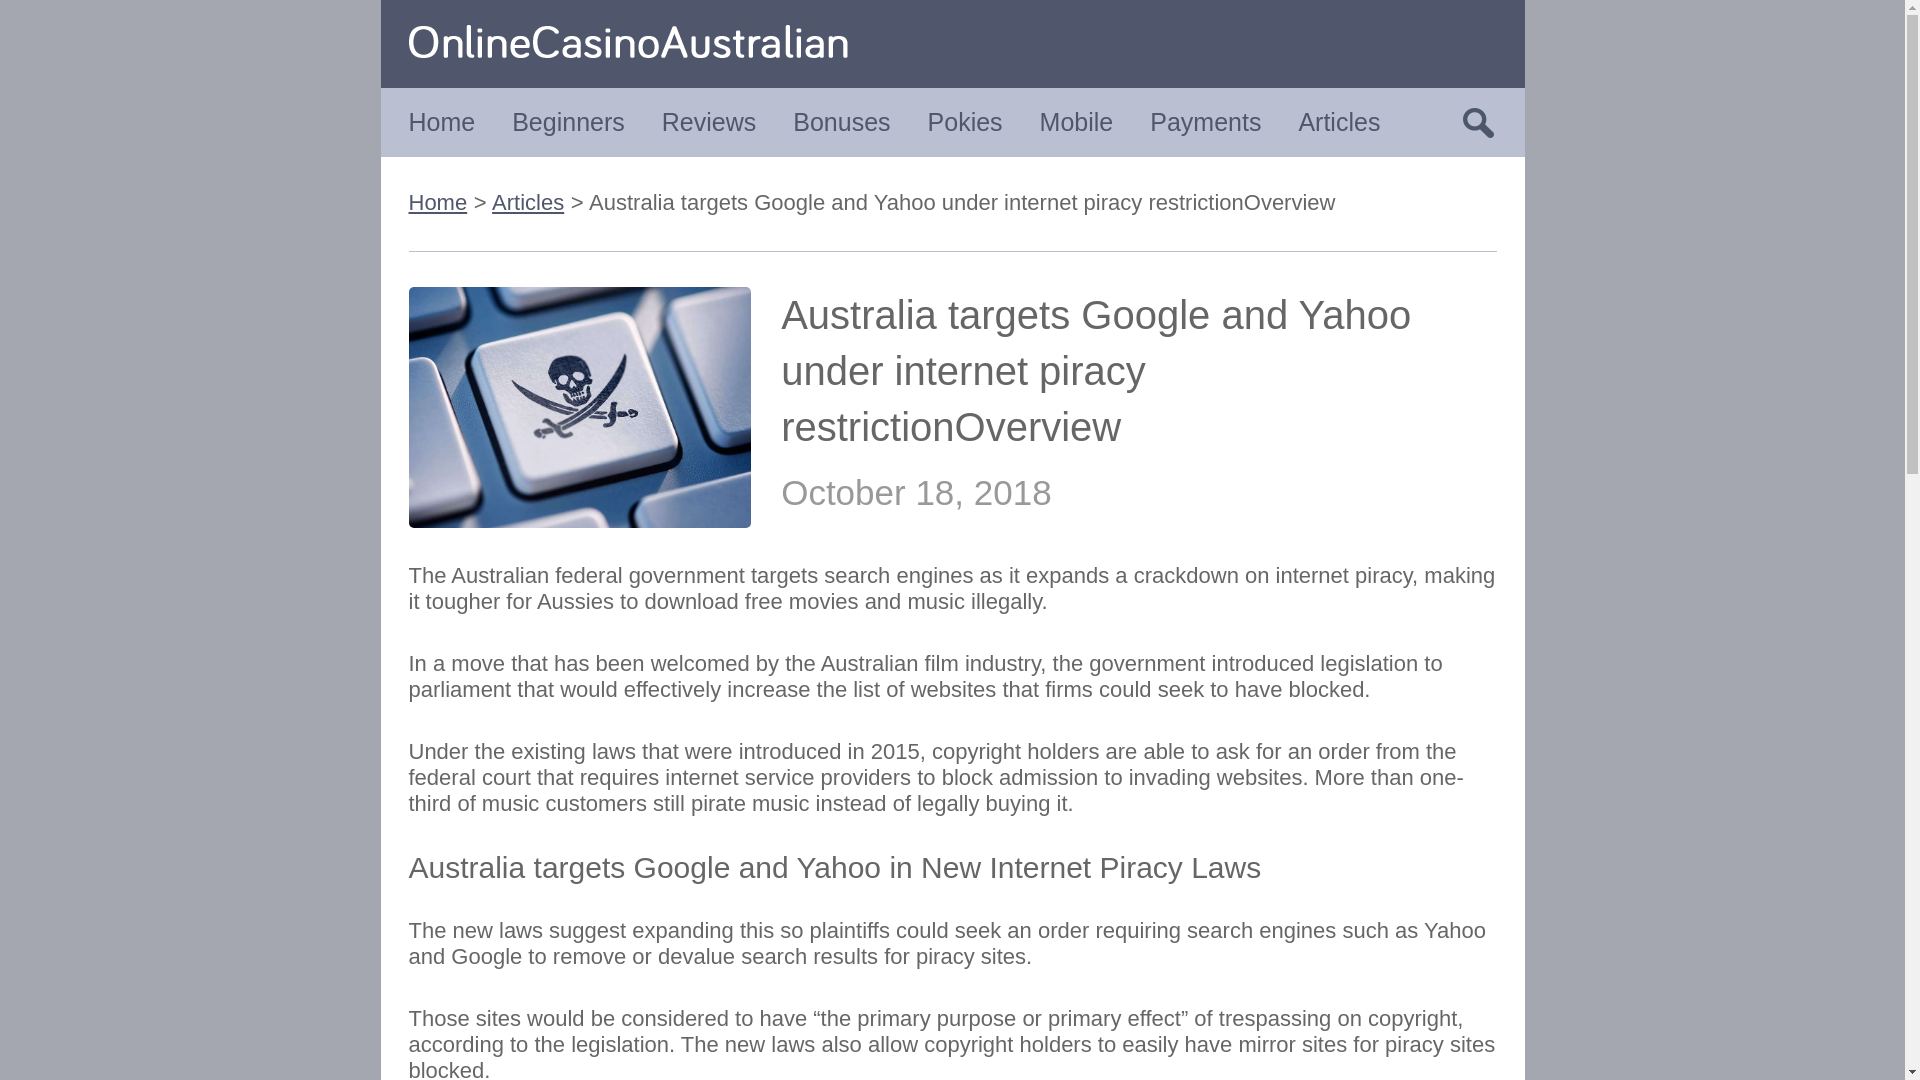 This screenshot has height=1080, width=1920. Describe the element at coordinates (709, 122) in the screenshot. I see `Reviews` at that location.